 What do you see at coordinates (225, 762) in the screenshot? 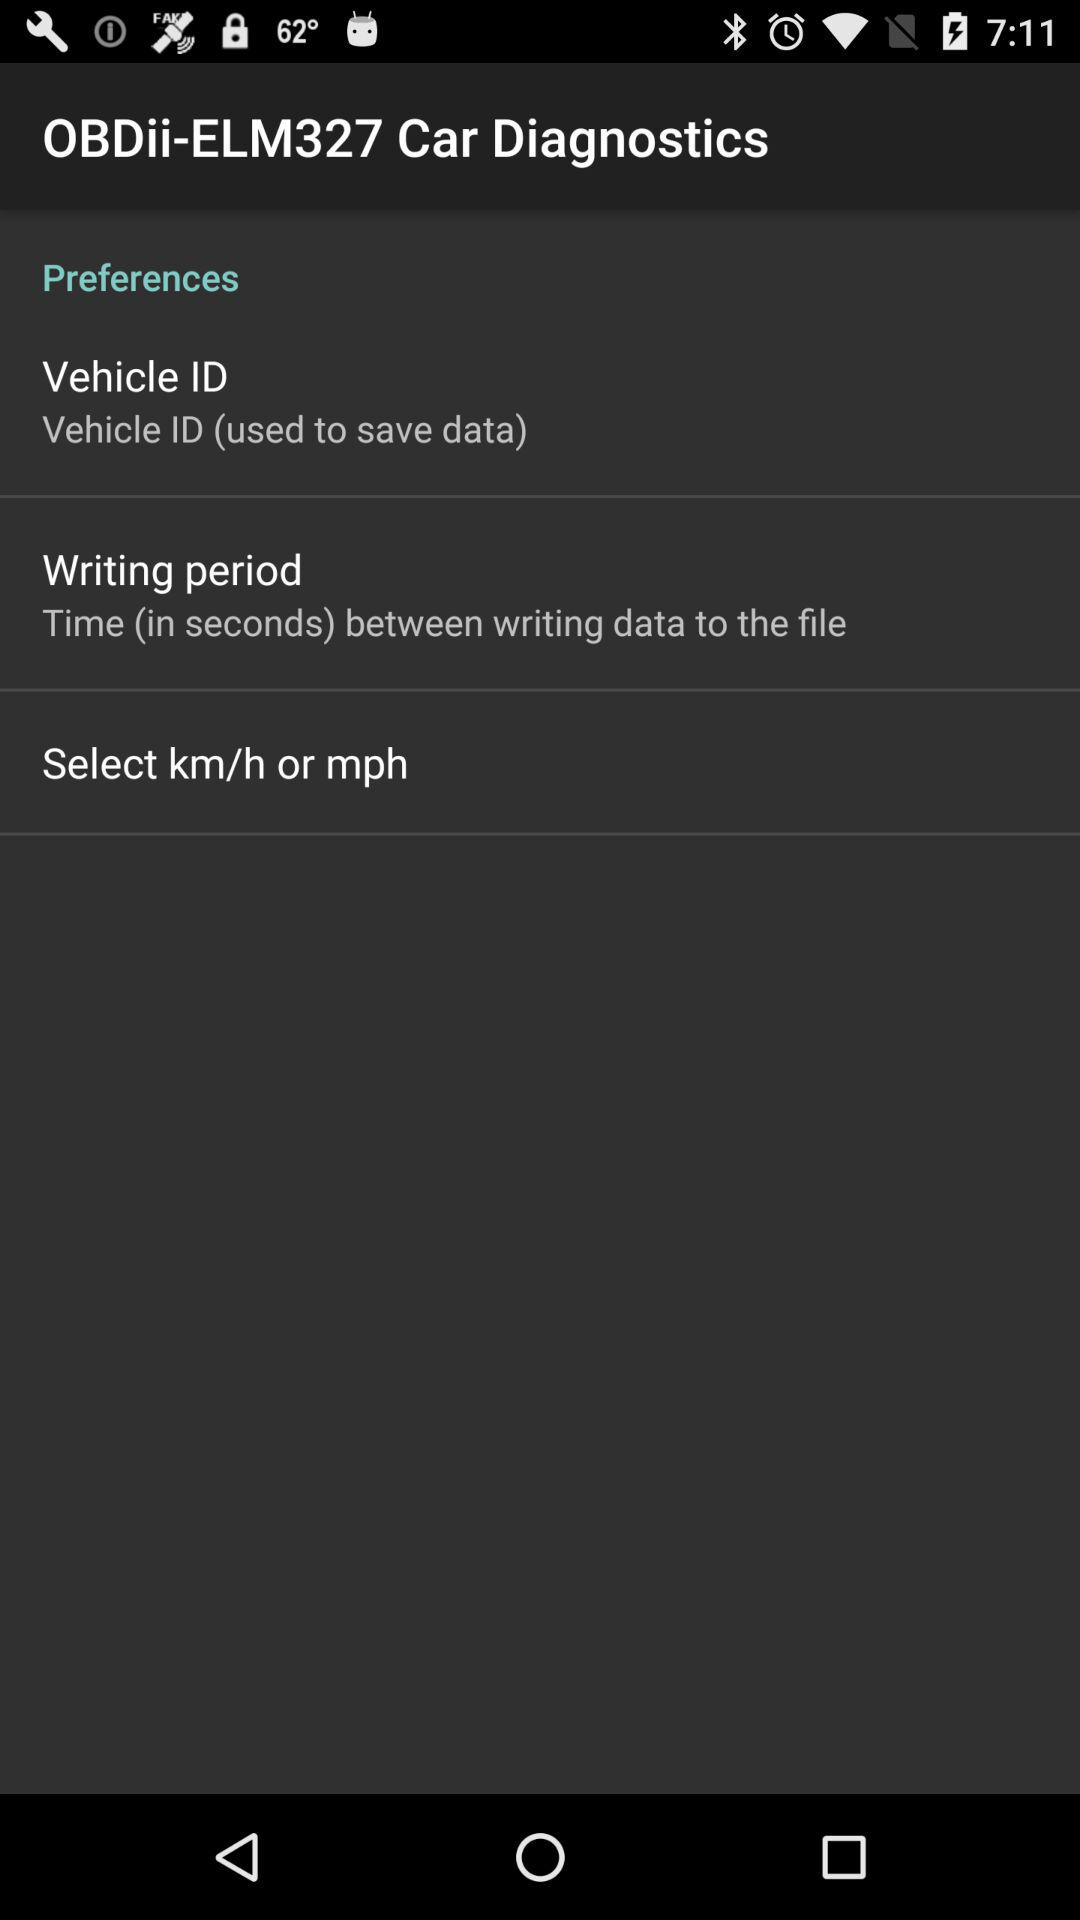
I see `choose the item on the left` at bounding box center [225, 762].